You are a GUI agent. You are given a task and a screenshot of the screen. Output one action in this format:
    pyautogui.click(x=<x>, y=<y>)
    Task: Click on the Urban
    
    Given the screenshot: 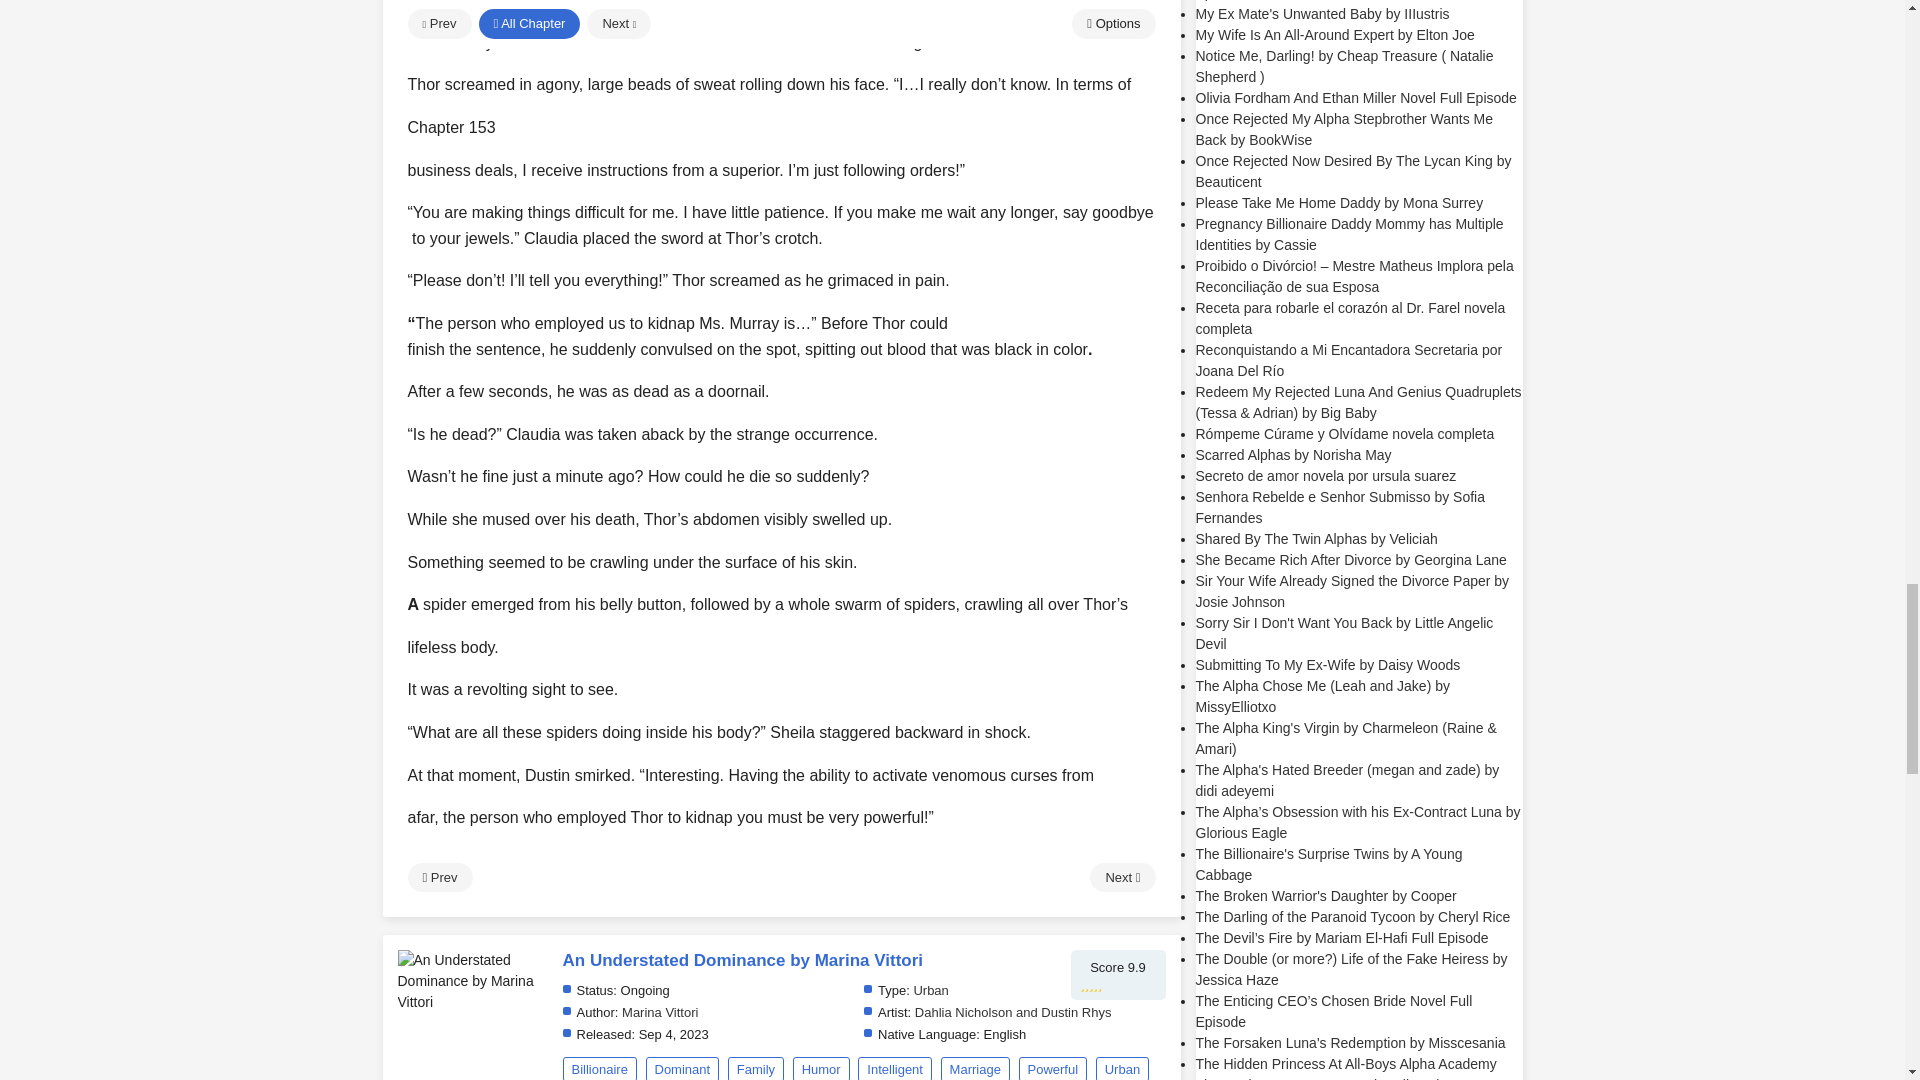 What is the action you would take?
    pyautogui.click(x=1122, y=1068)
    